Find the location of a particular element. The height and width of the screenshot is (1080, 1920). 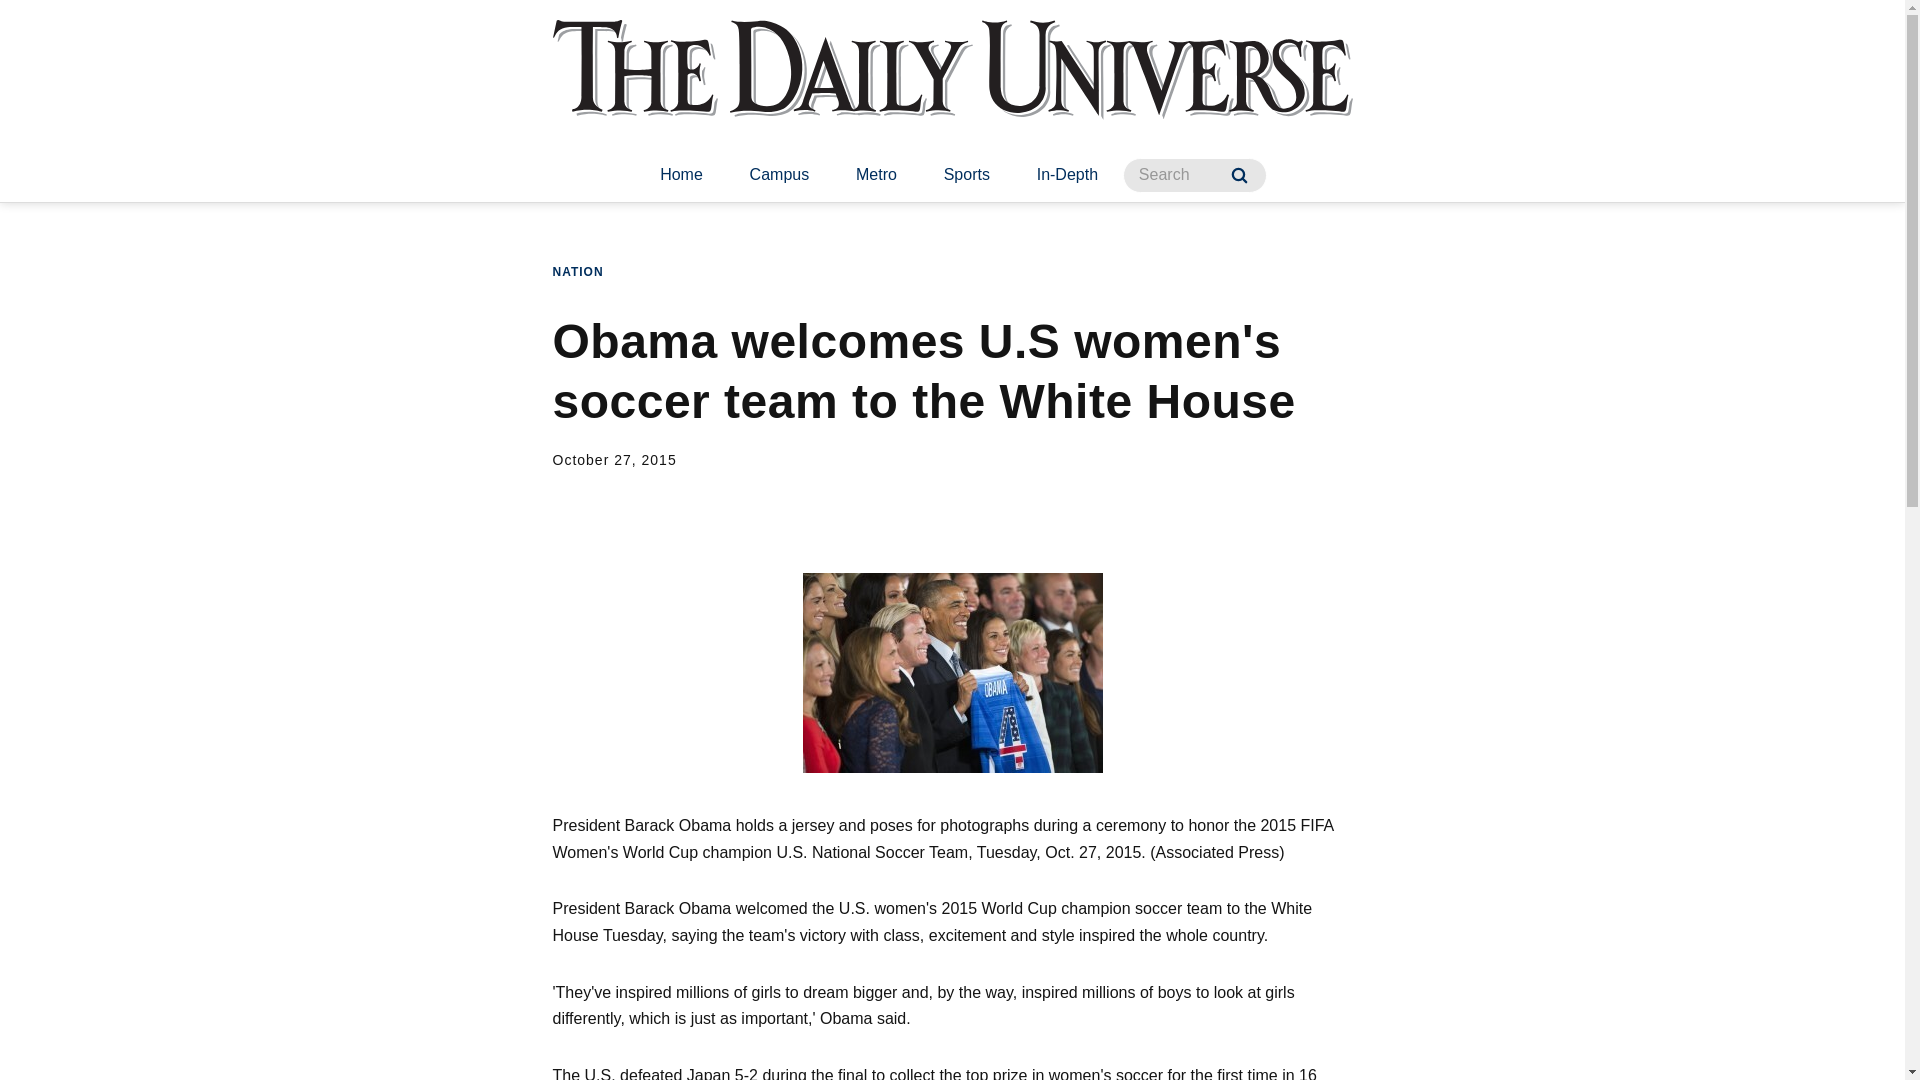

Home is located at coordinates (681, 176).